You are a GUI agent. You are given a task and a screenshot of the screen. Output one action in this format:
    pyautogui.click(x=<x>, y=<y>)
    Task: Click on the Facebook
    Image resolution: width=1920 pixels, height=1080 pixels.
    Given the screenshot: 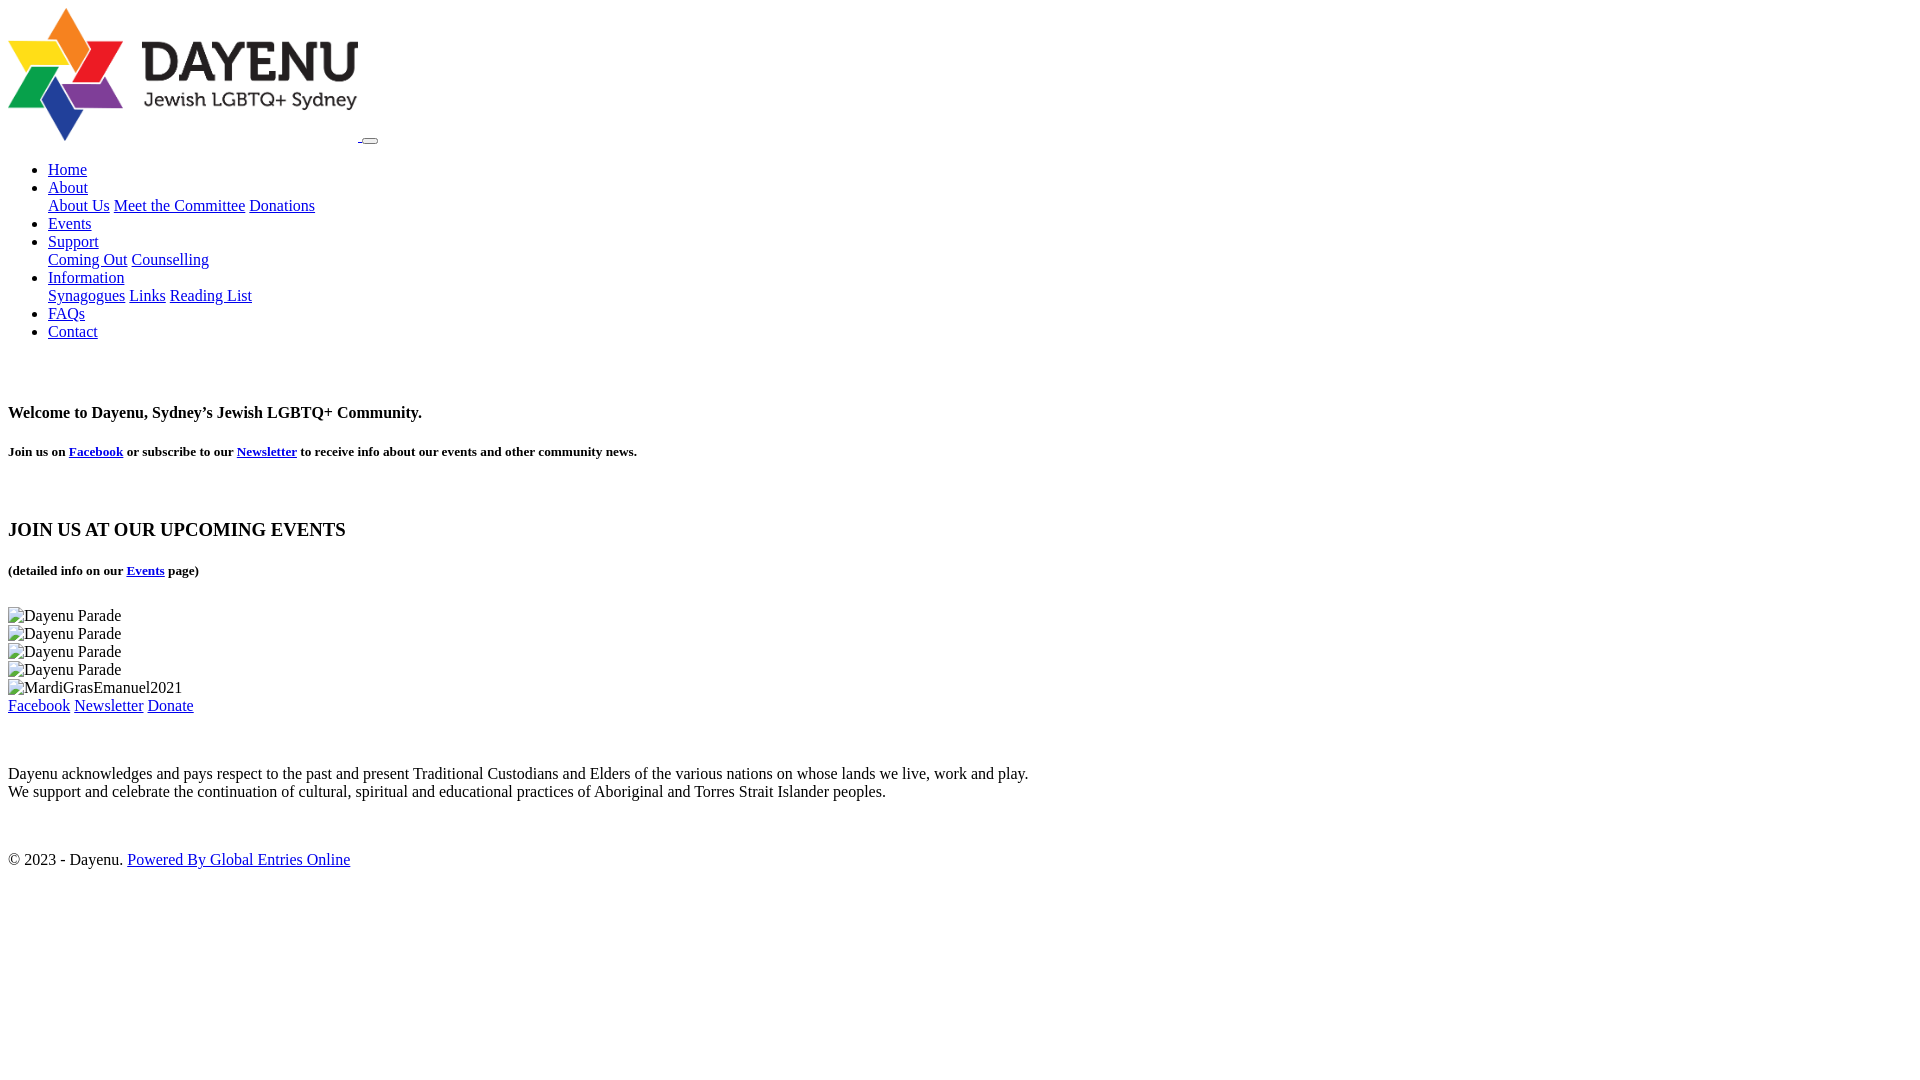 What is the action you would take?
    pyautogui.click(x=96, y=452)
    